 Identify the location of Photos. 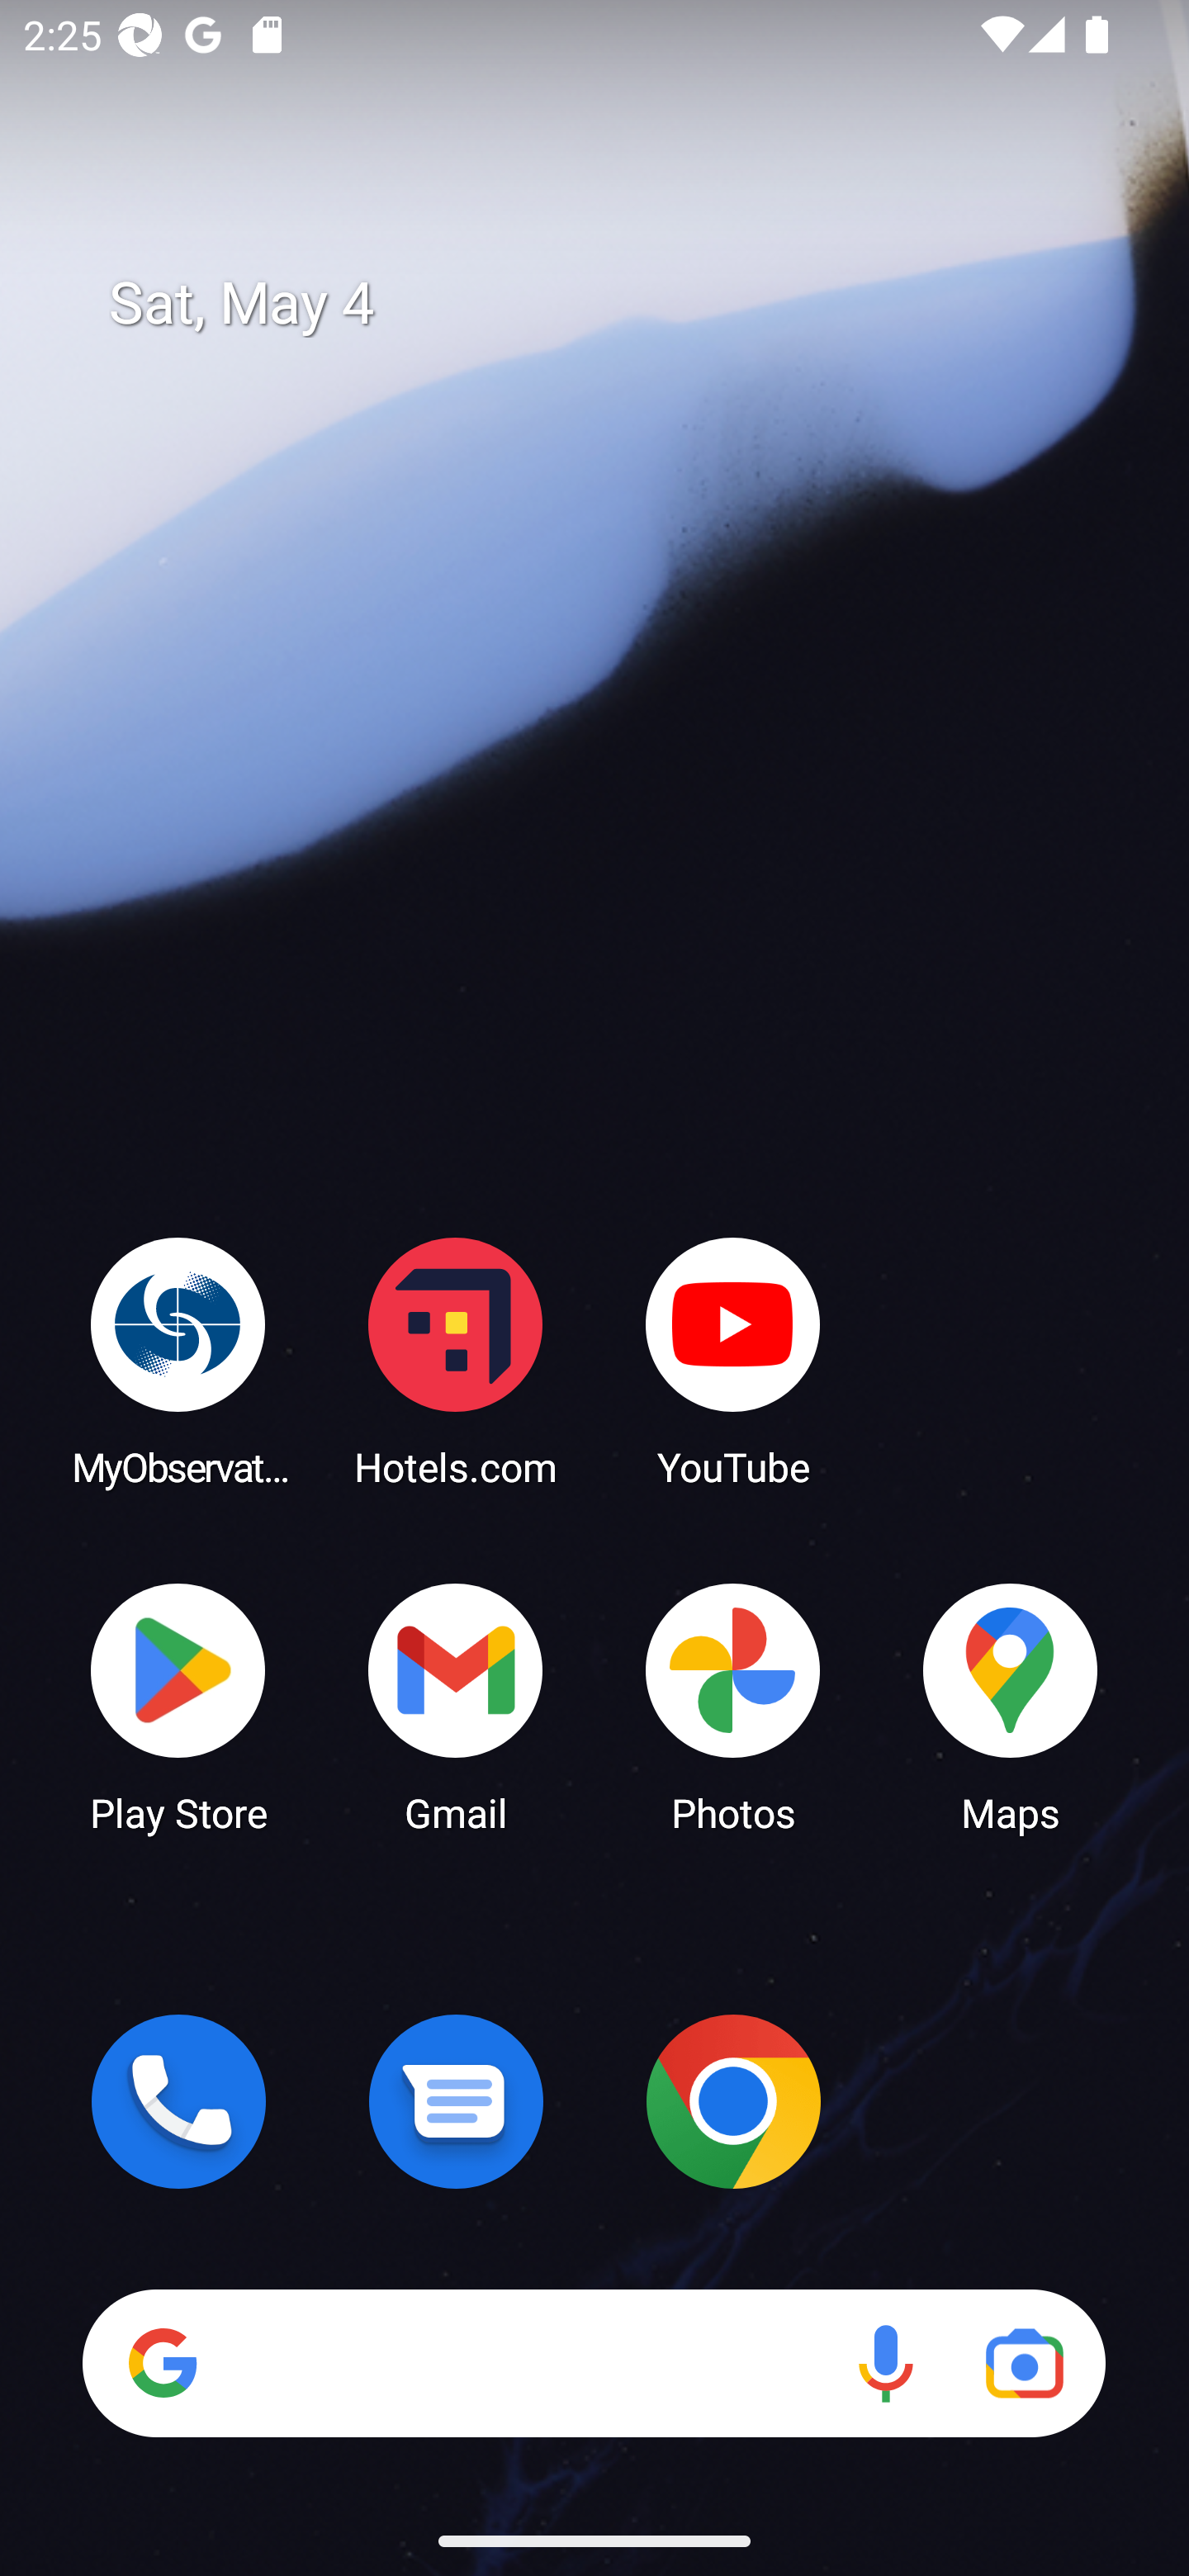
(733, 1706).